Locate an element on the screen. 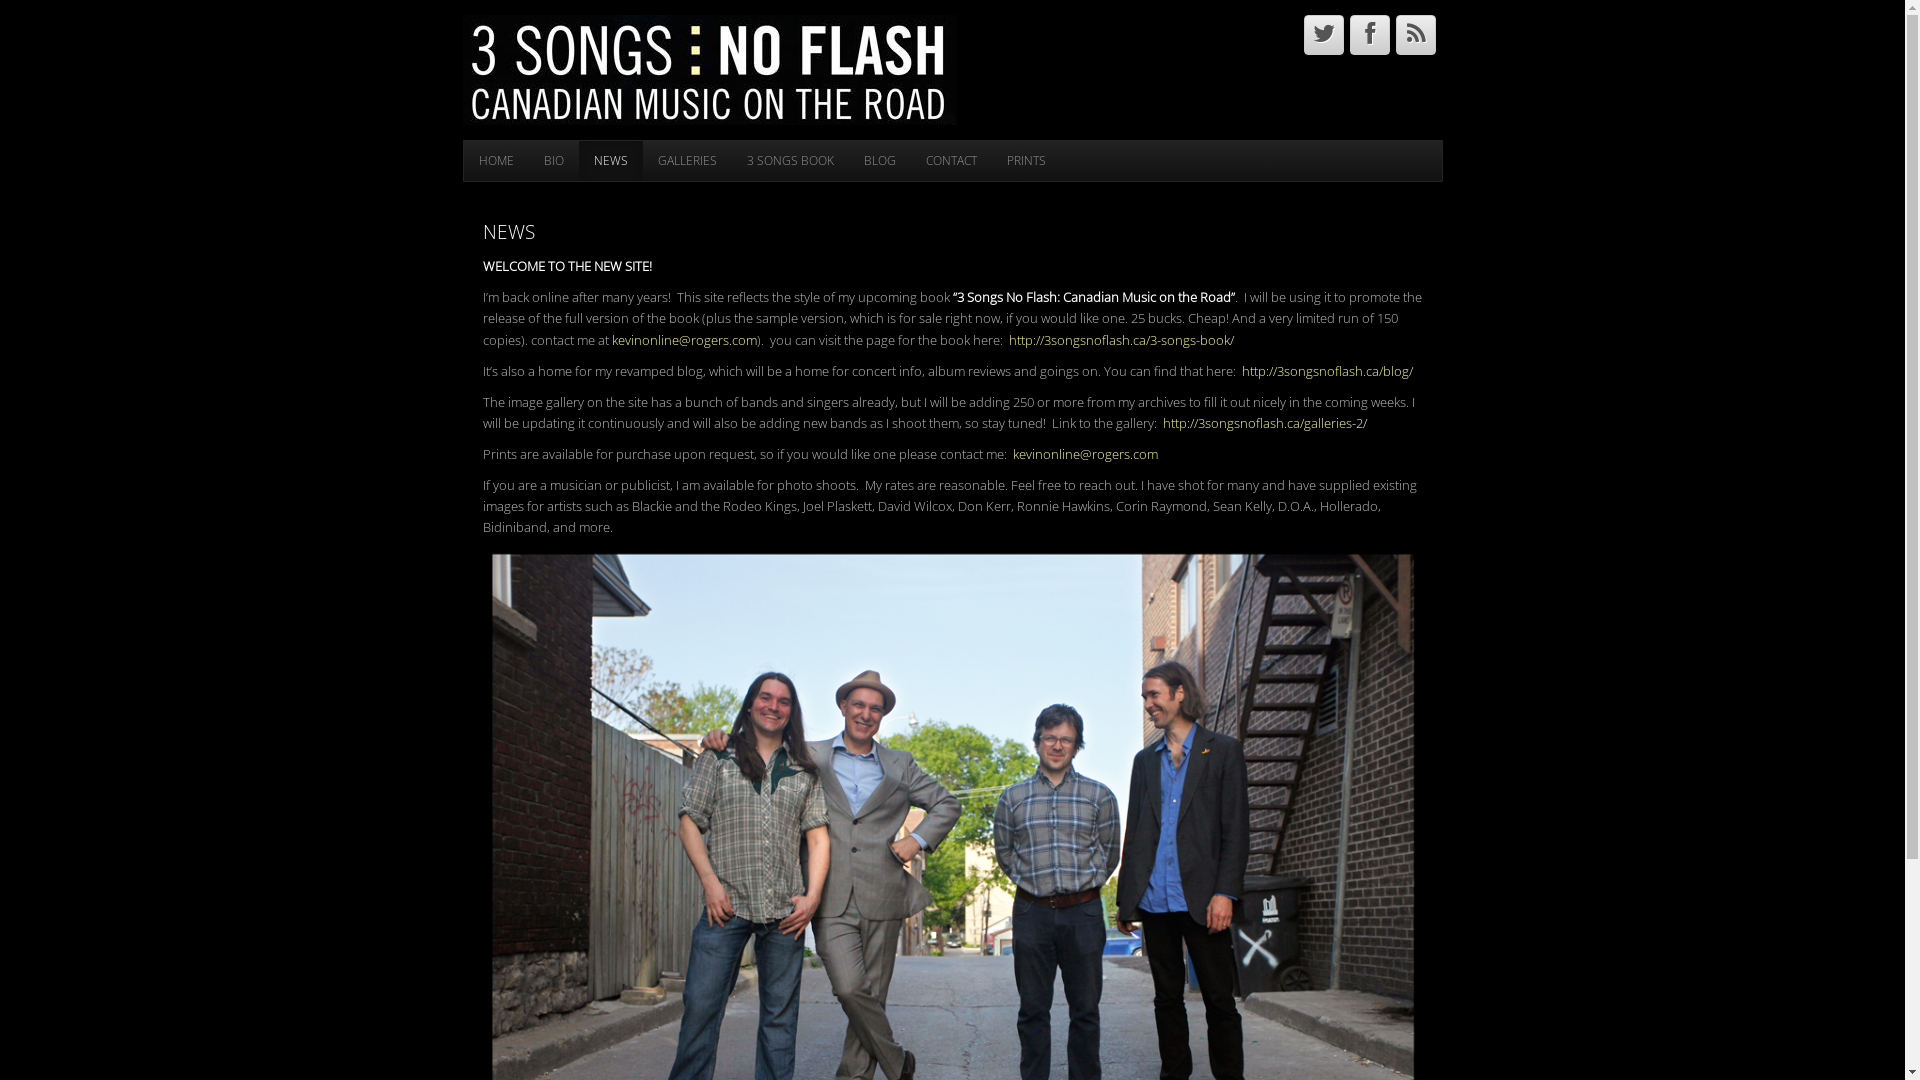  http://3songsnoflash.ca/galleries-2/ is located at coordinates (1264, 423).